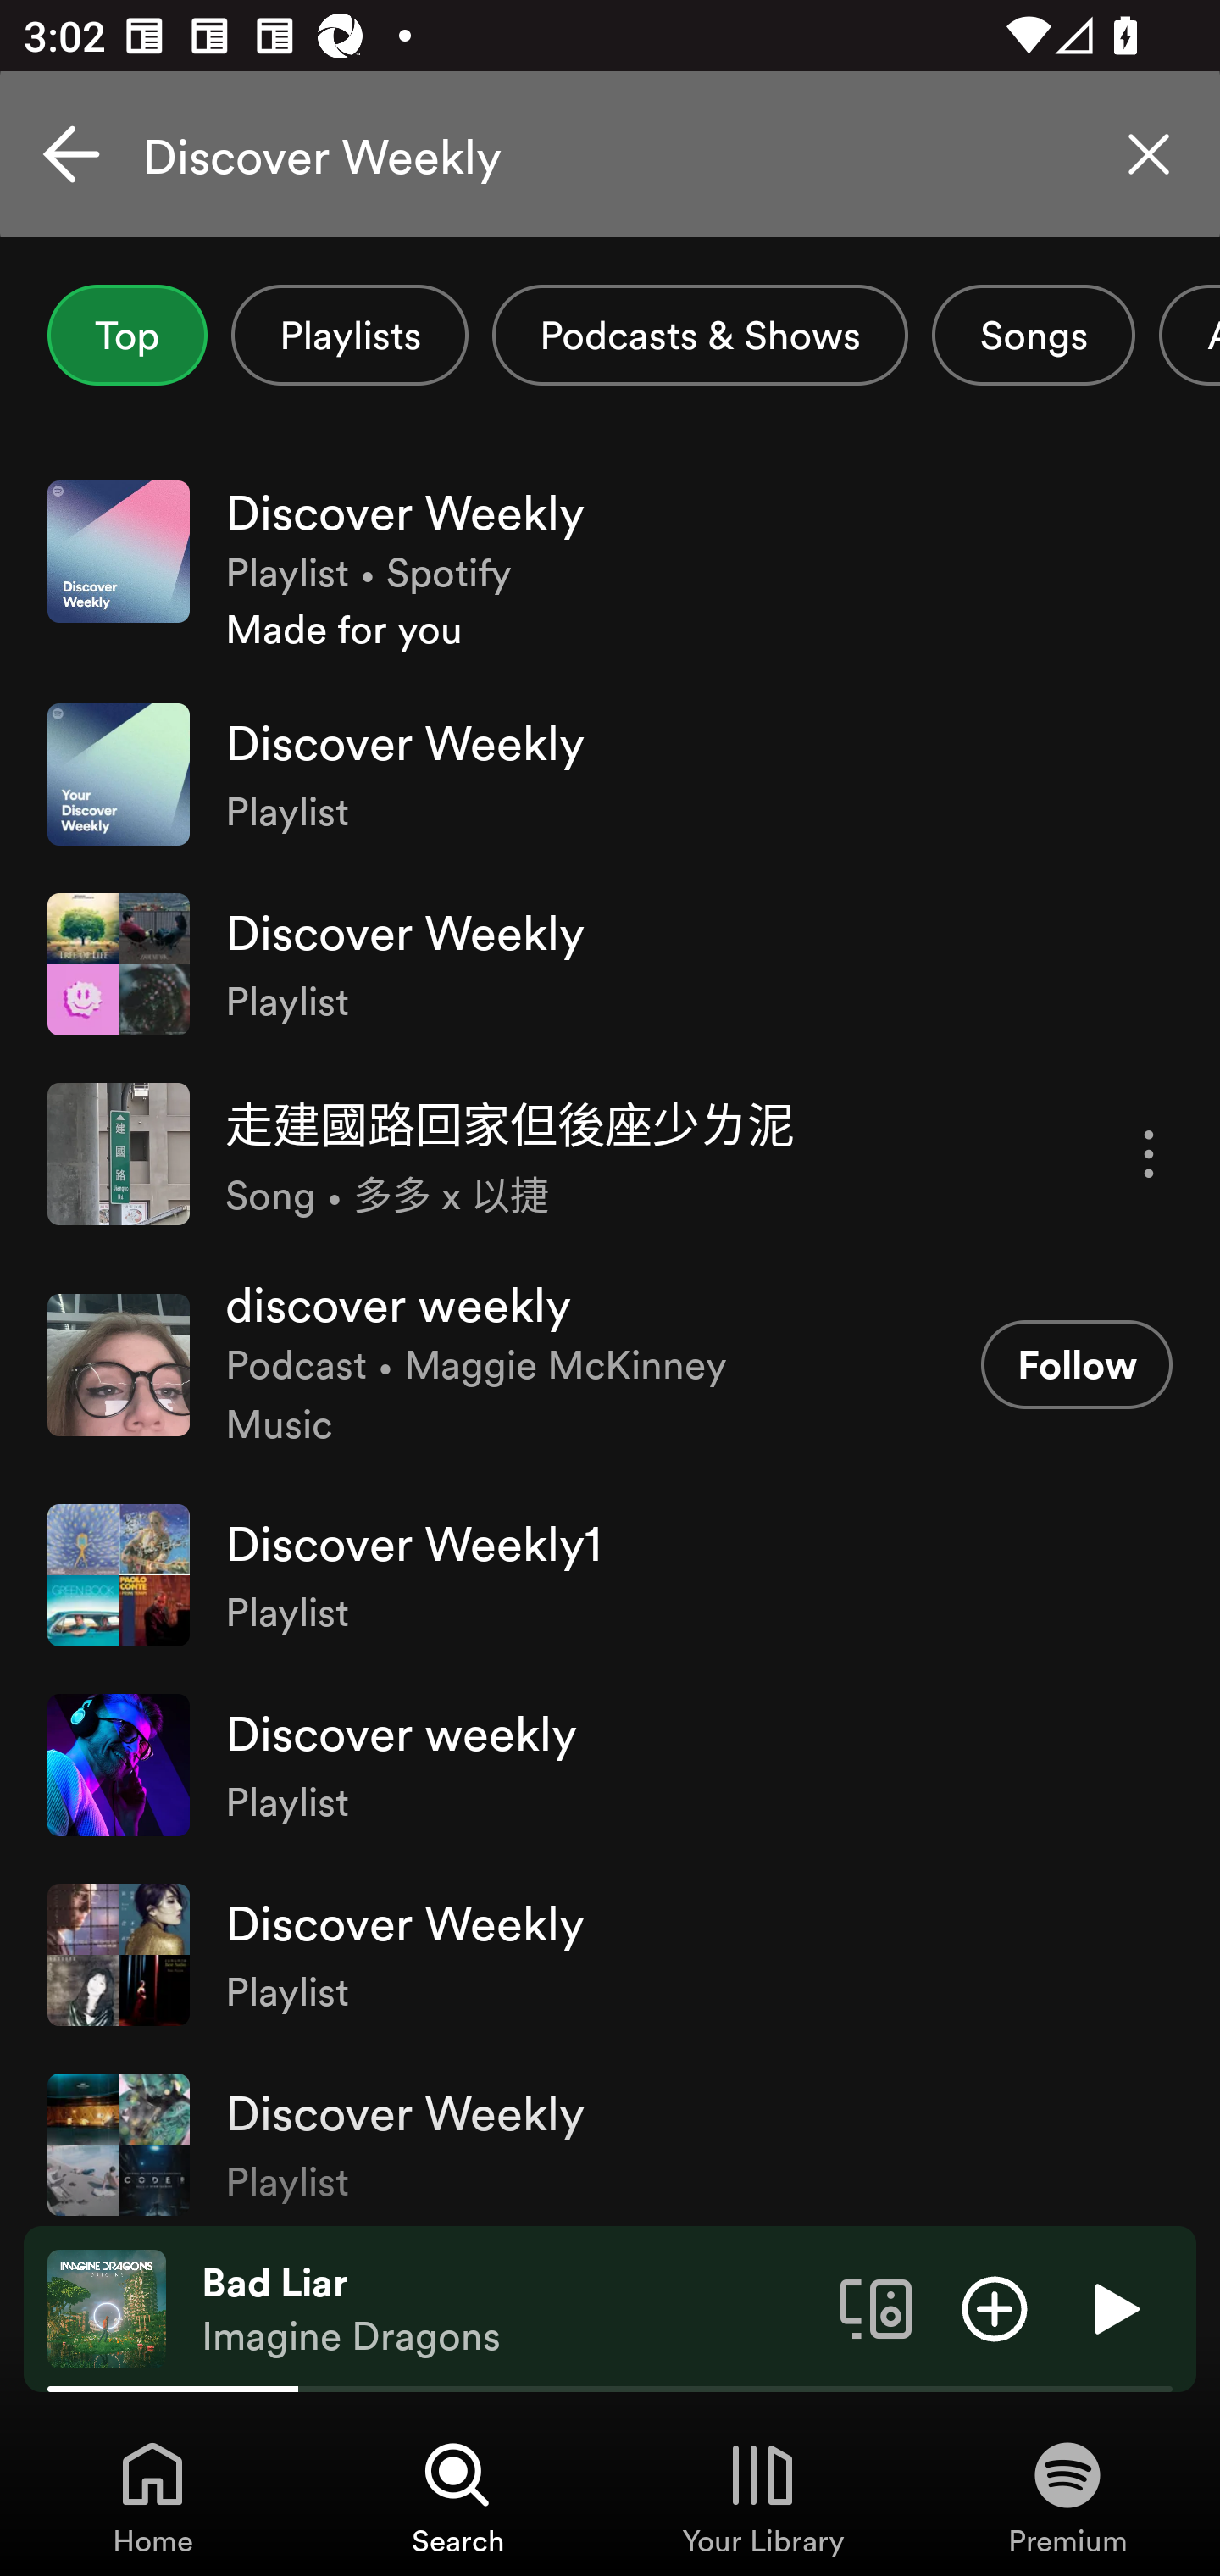 Image resolution: width=1220 pixels, height=2576 pixels. What do you see at coordinates (1034, 335) in the screenshot?
I see `Songs` at bounding box center [1034, 335].